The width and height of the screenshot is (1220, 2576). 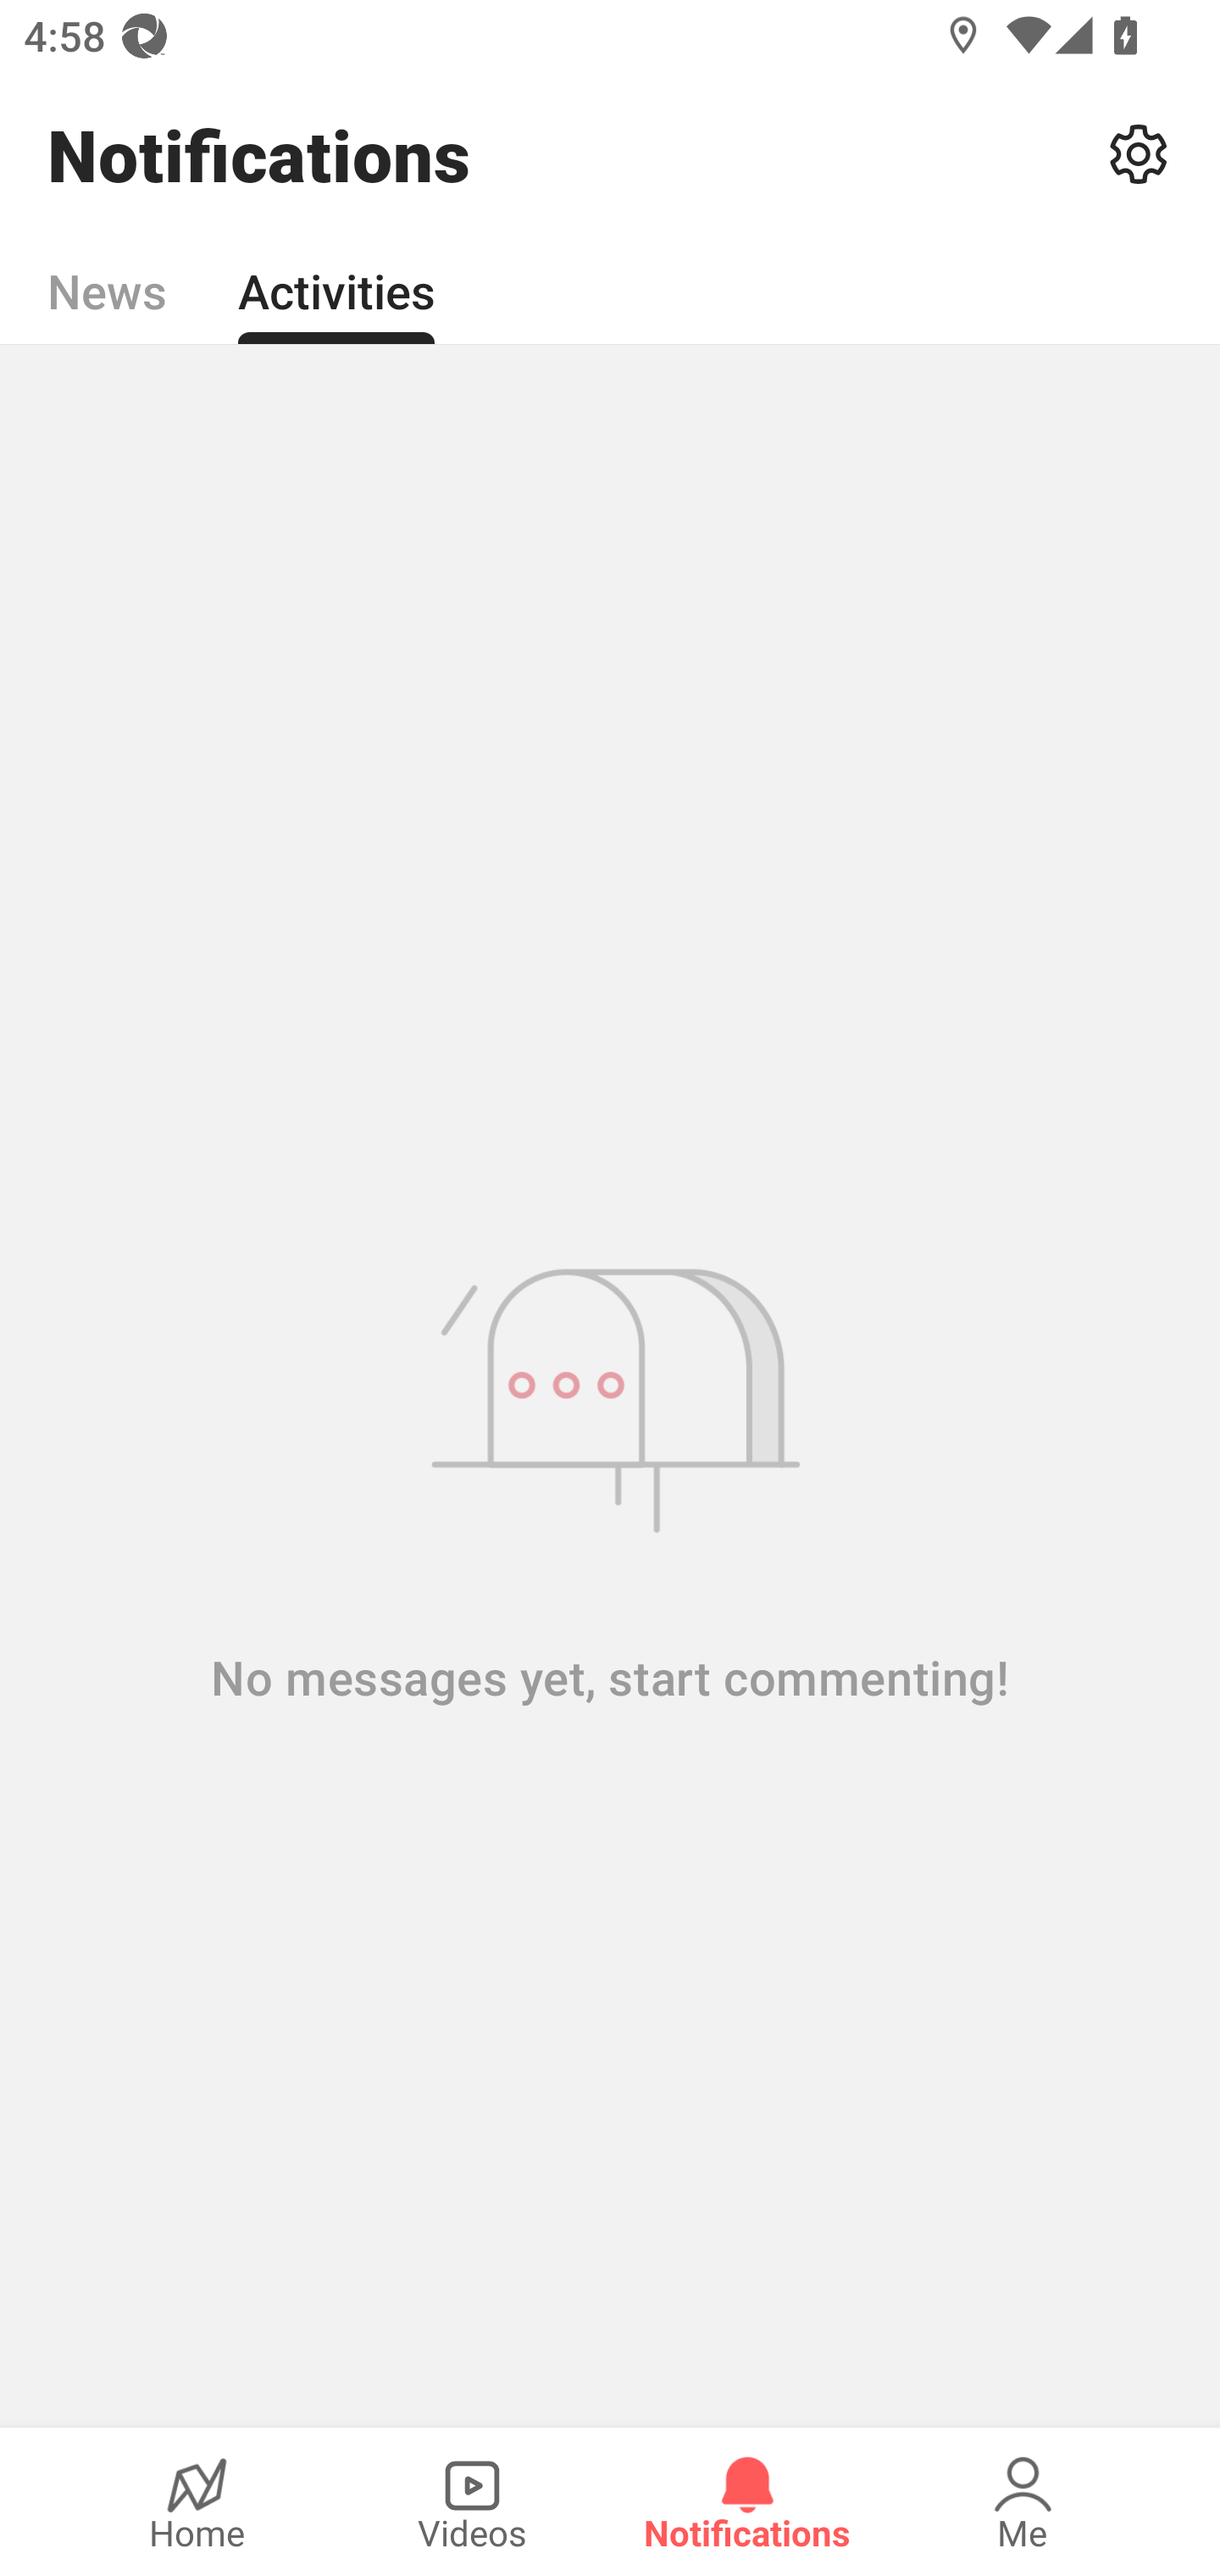 What do you see at coordinates (107, 273) in the screenshot?
I see `News` at bounding box center [107, 273].